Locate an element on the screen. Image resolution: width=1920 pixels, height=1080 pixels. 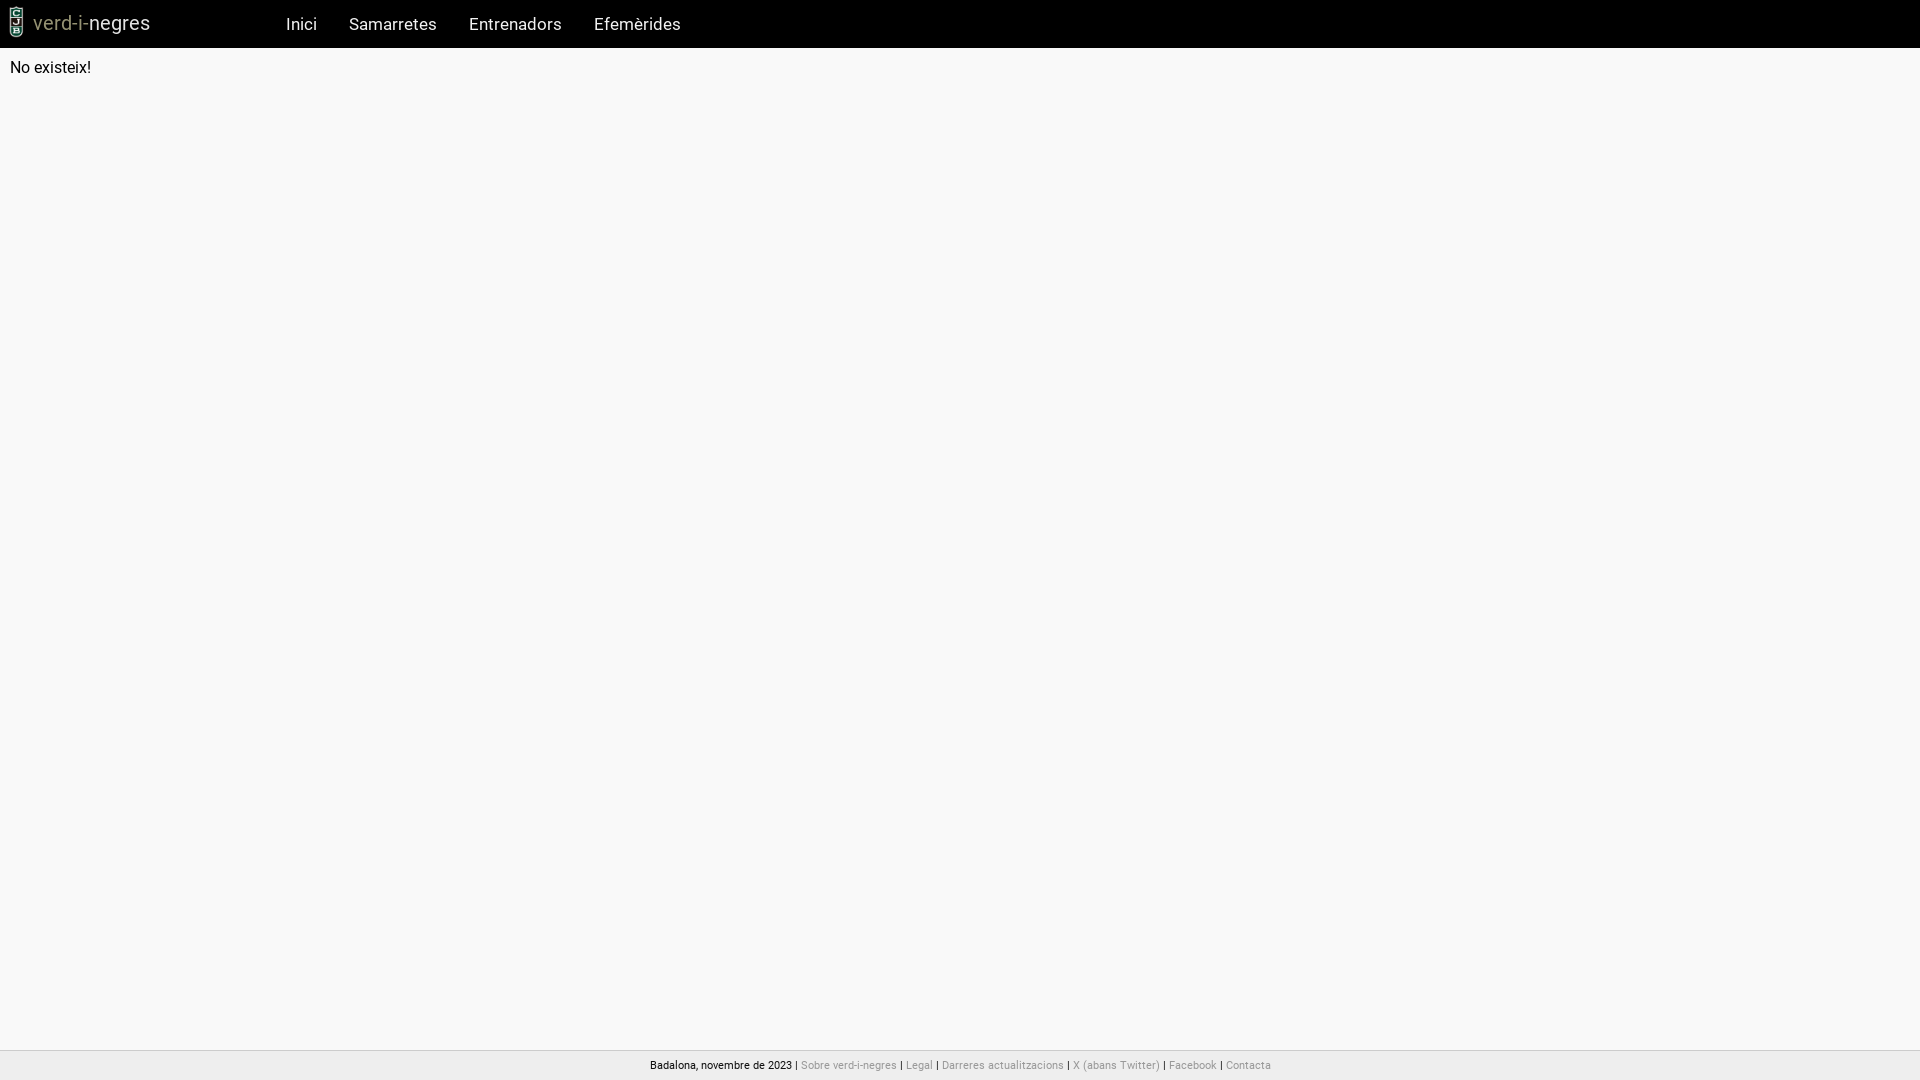
X (abans Twitter) is located at coordinates (1116, 1066).